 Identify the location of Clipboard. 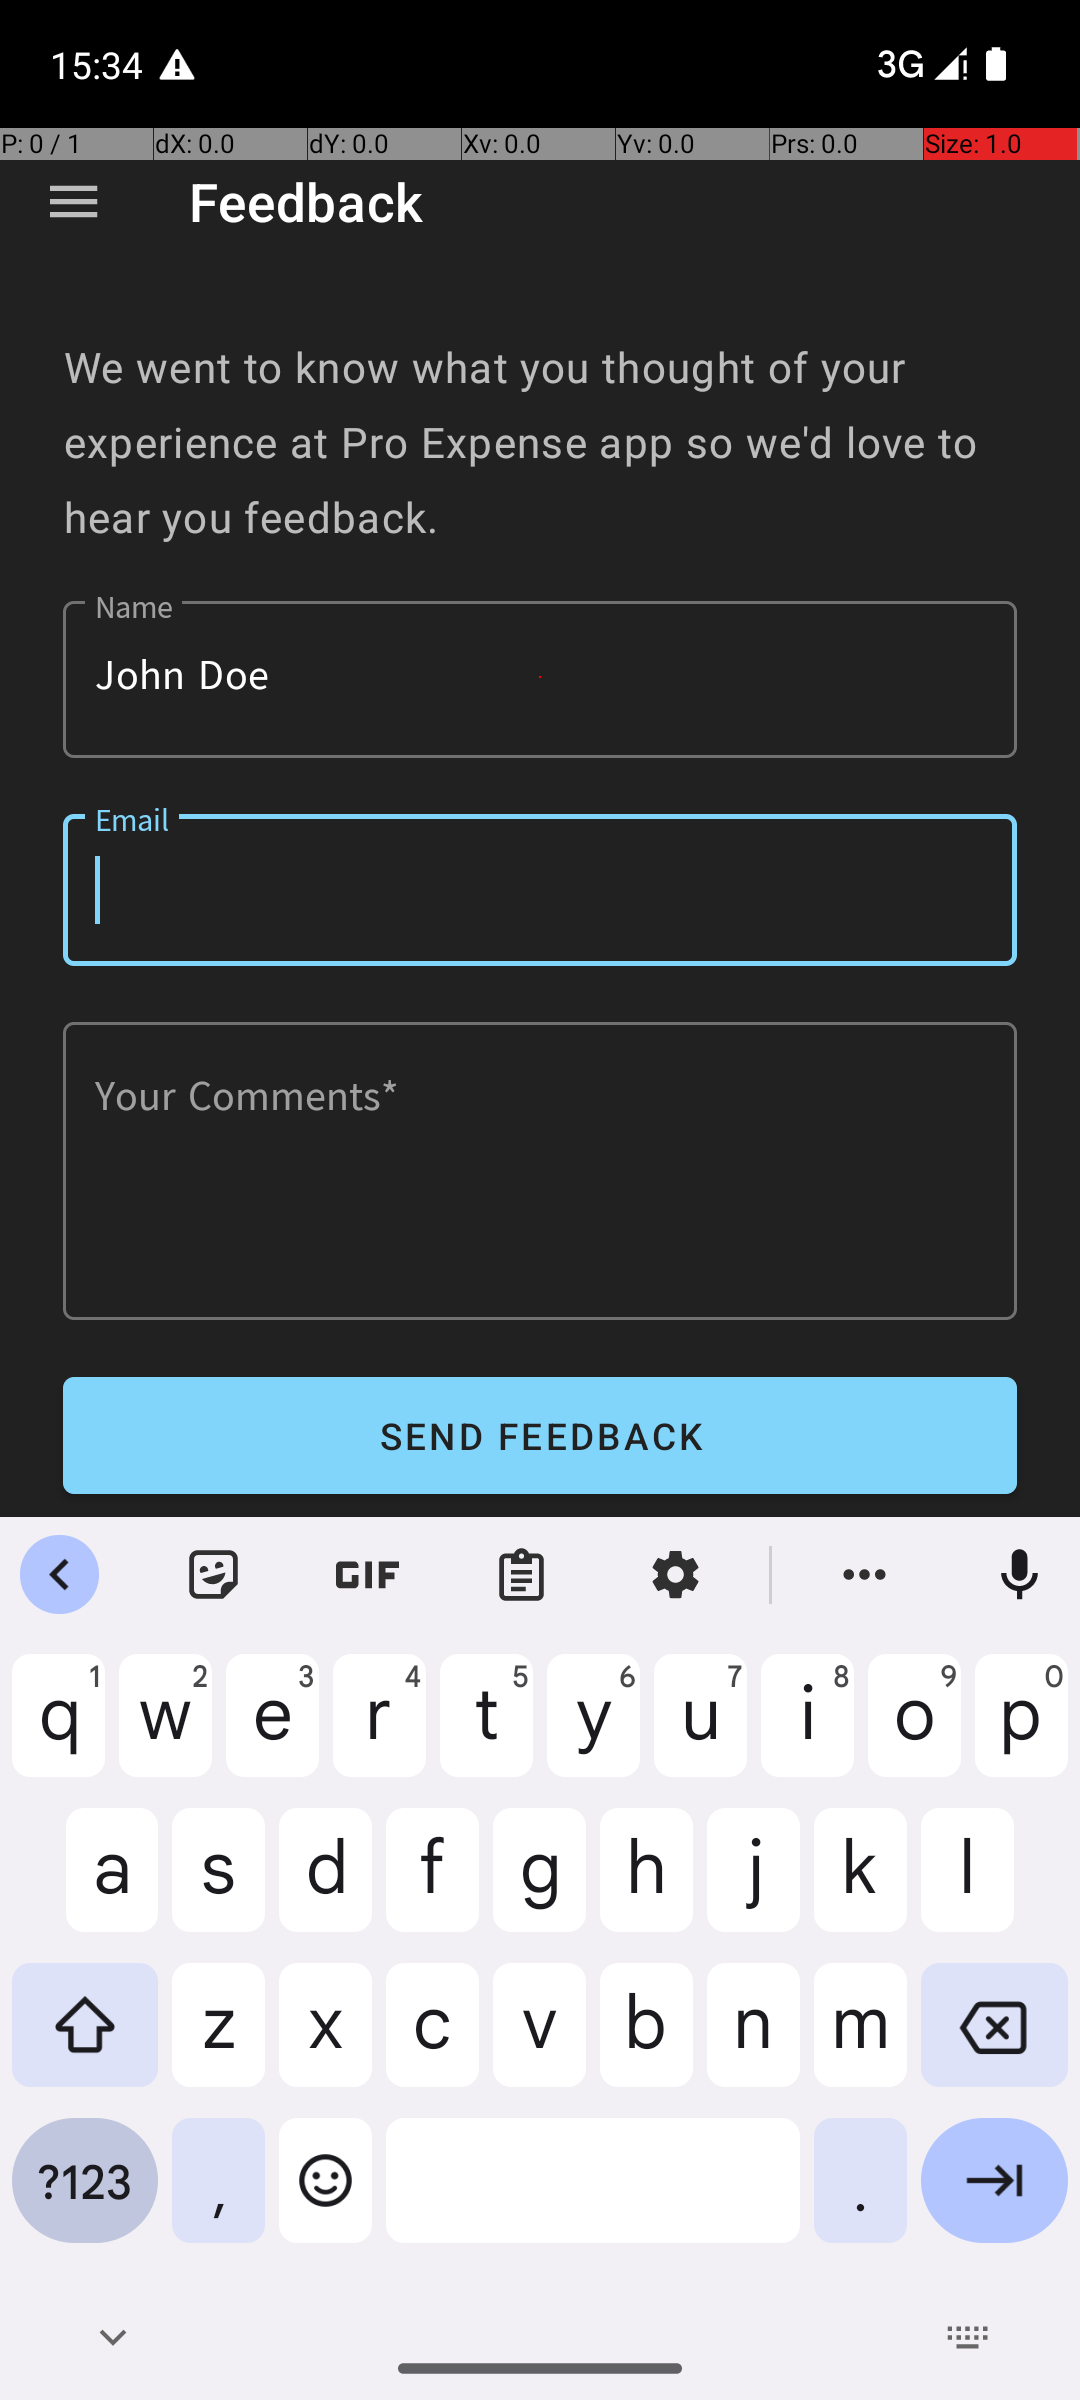
(522, 1575).